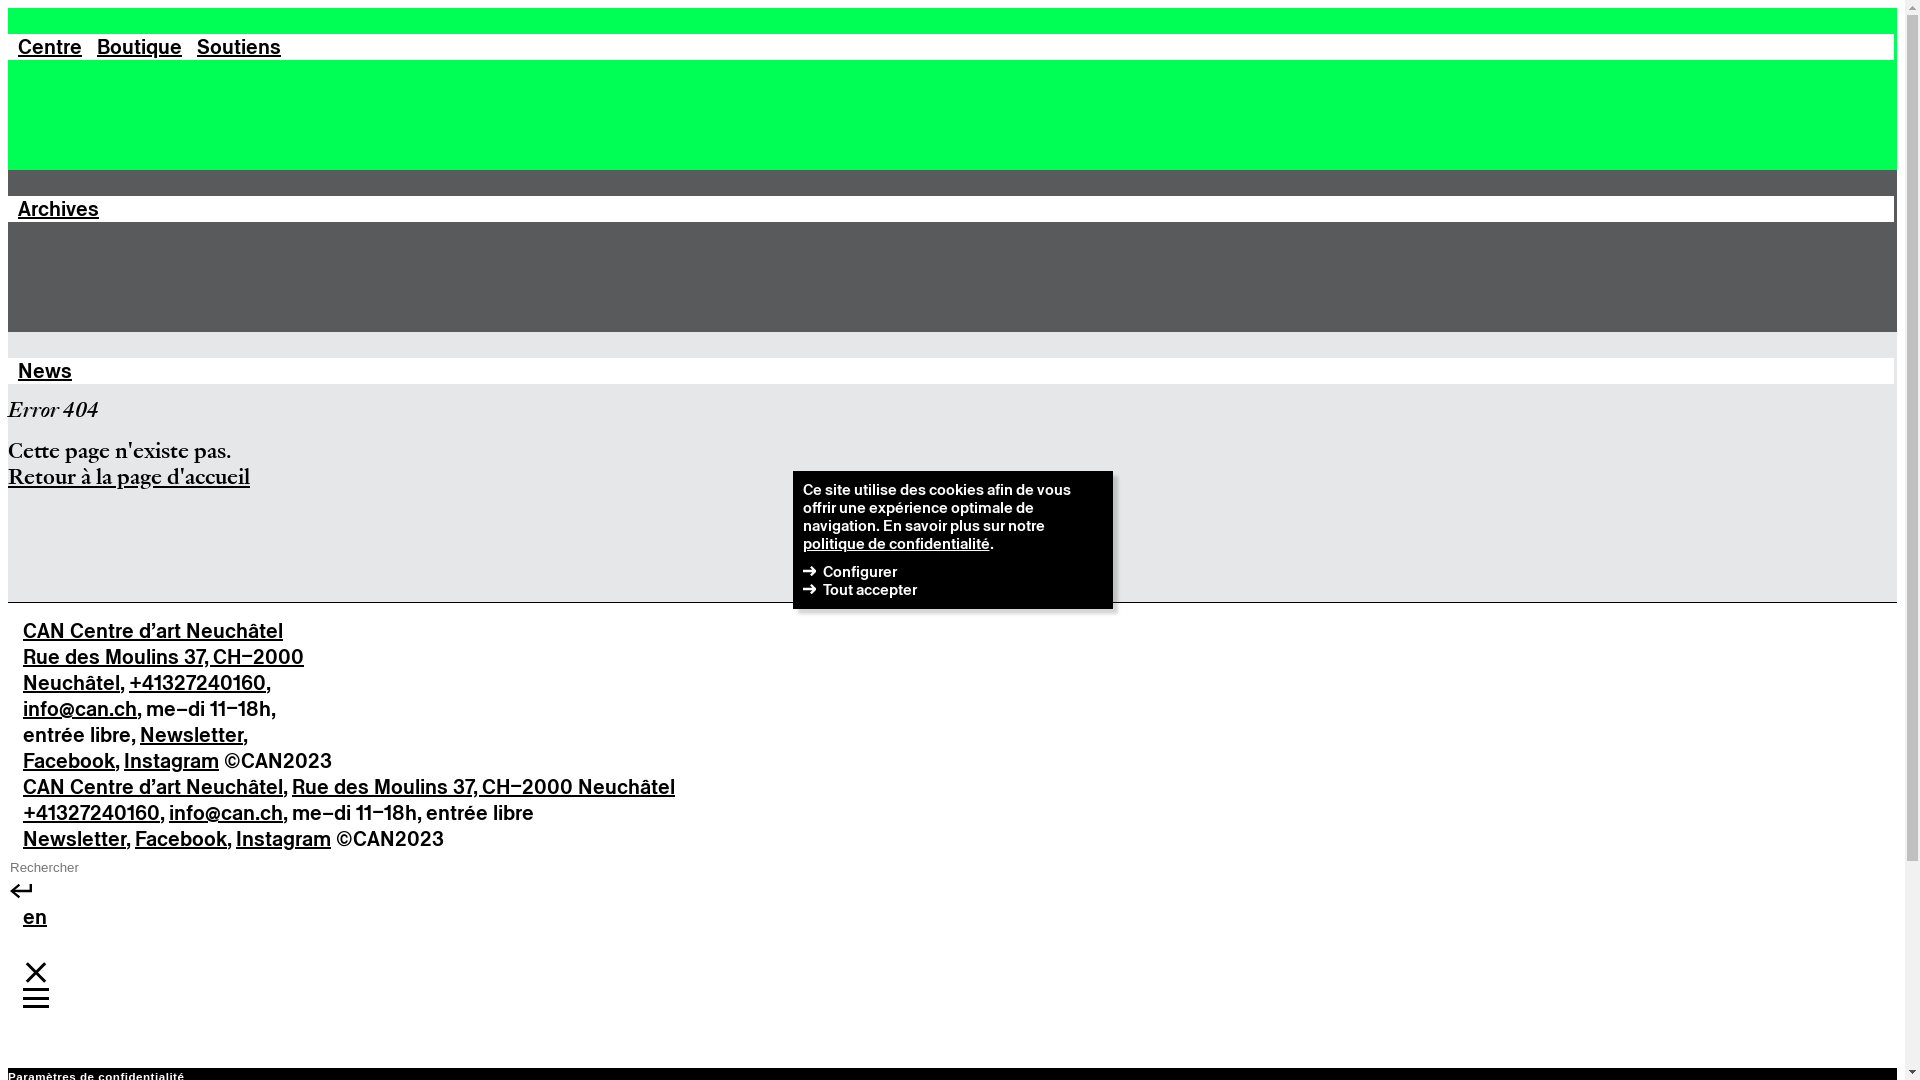 This screenshot has height=1080, width=1920. I want to click on Configurer, so click(859, 572).